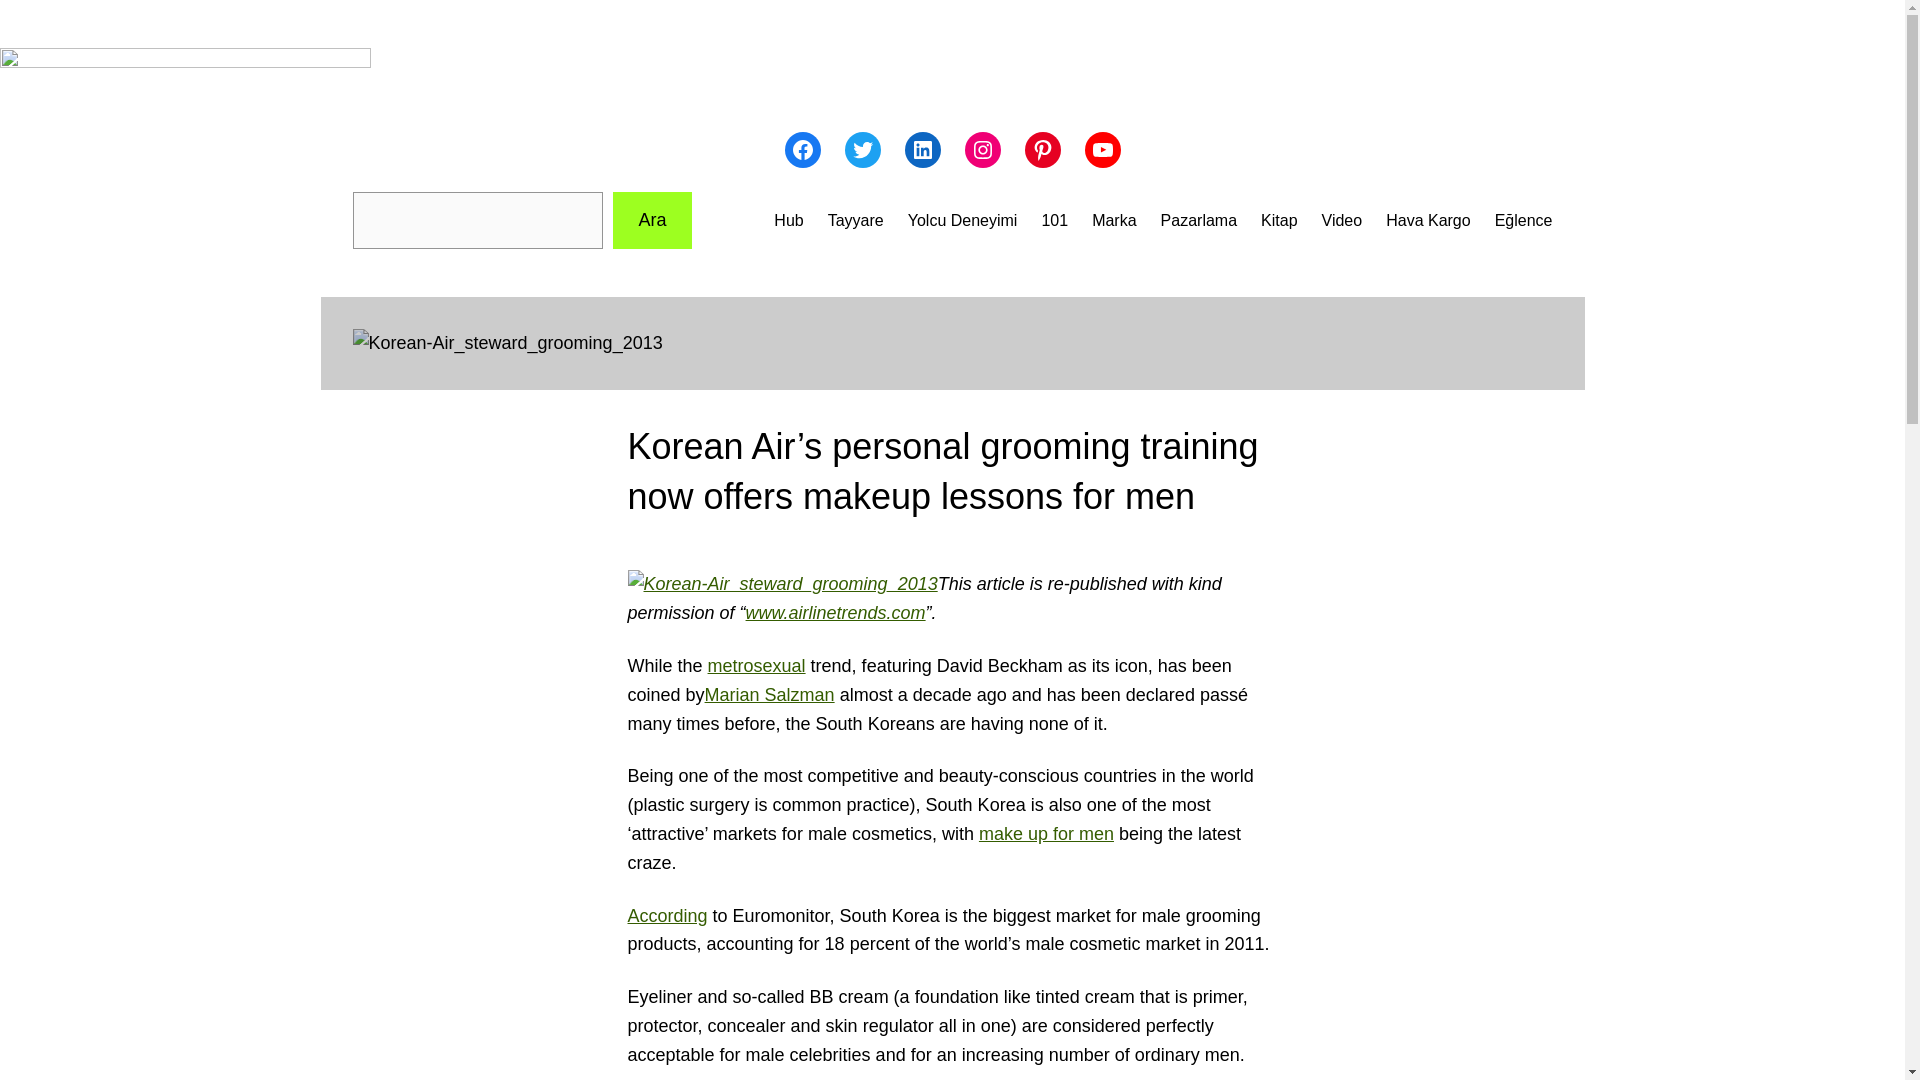 The width and height of the screenshot is (1920, 1080). What do you see at coordinates (1428, 221) in the screenshot?
I see `Hava Kargo` at bounding box center [1428, 221].